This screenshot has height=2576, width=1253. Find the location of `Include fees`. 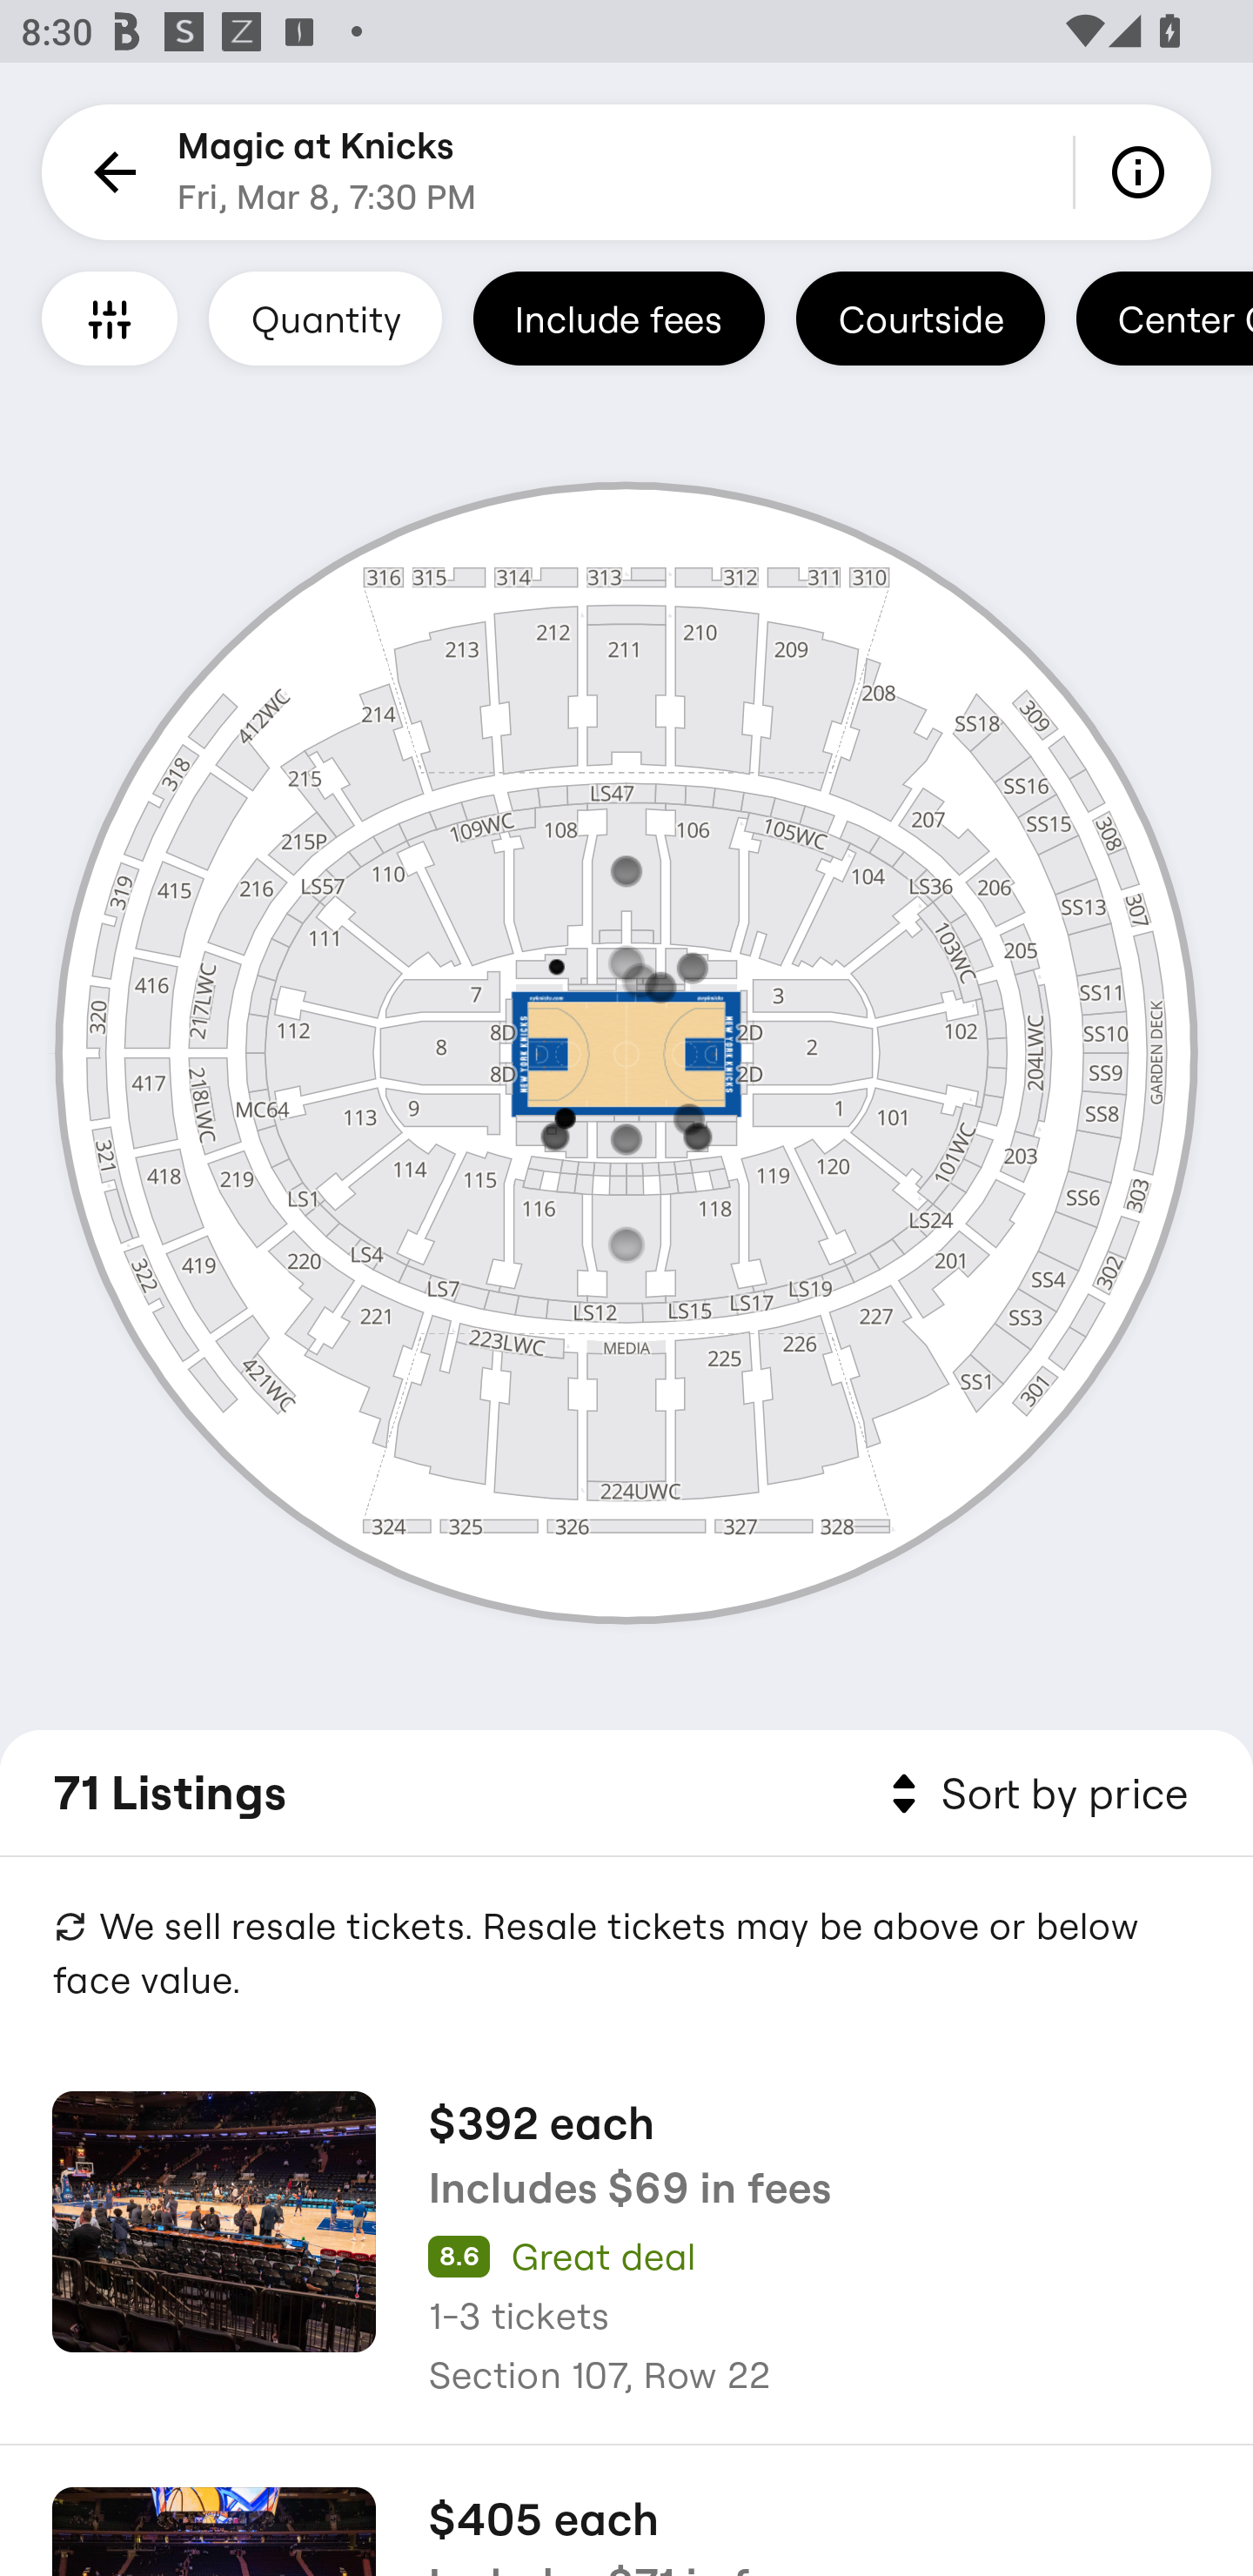

Include fees is located at coordinates (619, 318).